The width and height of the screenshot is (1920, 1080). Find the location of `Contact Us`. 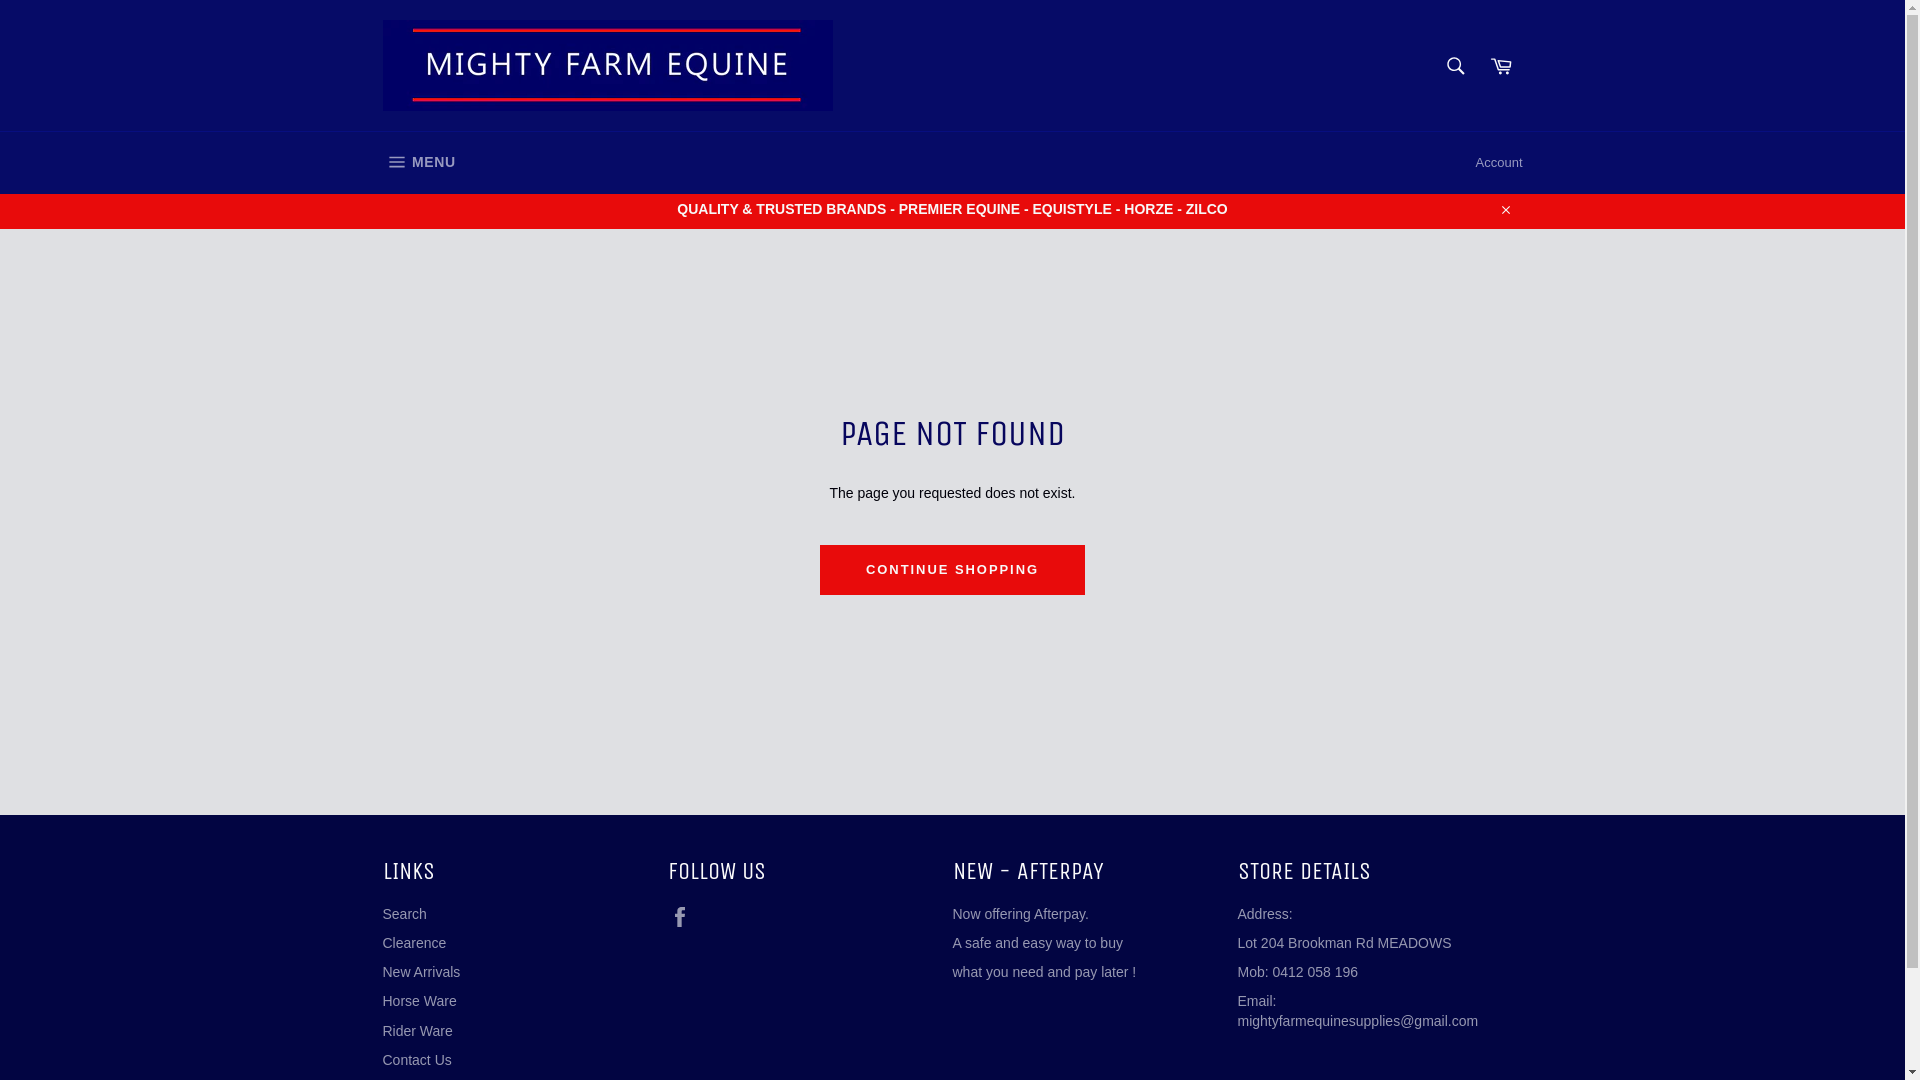

Contact Us is located at coordinates (416, 1060).